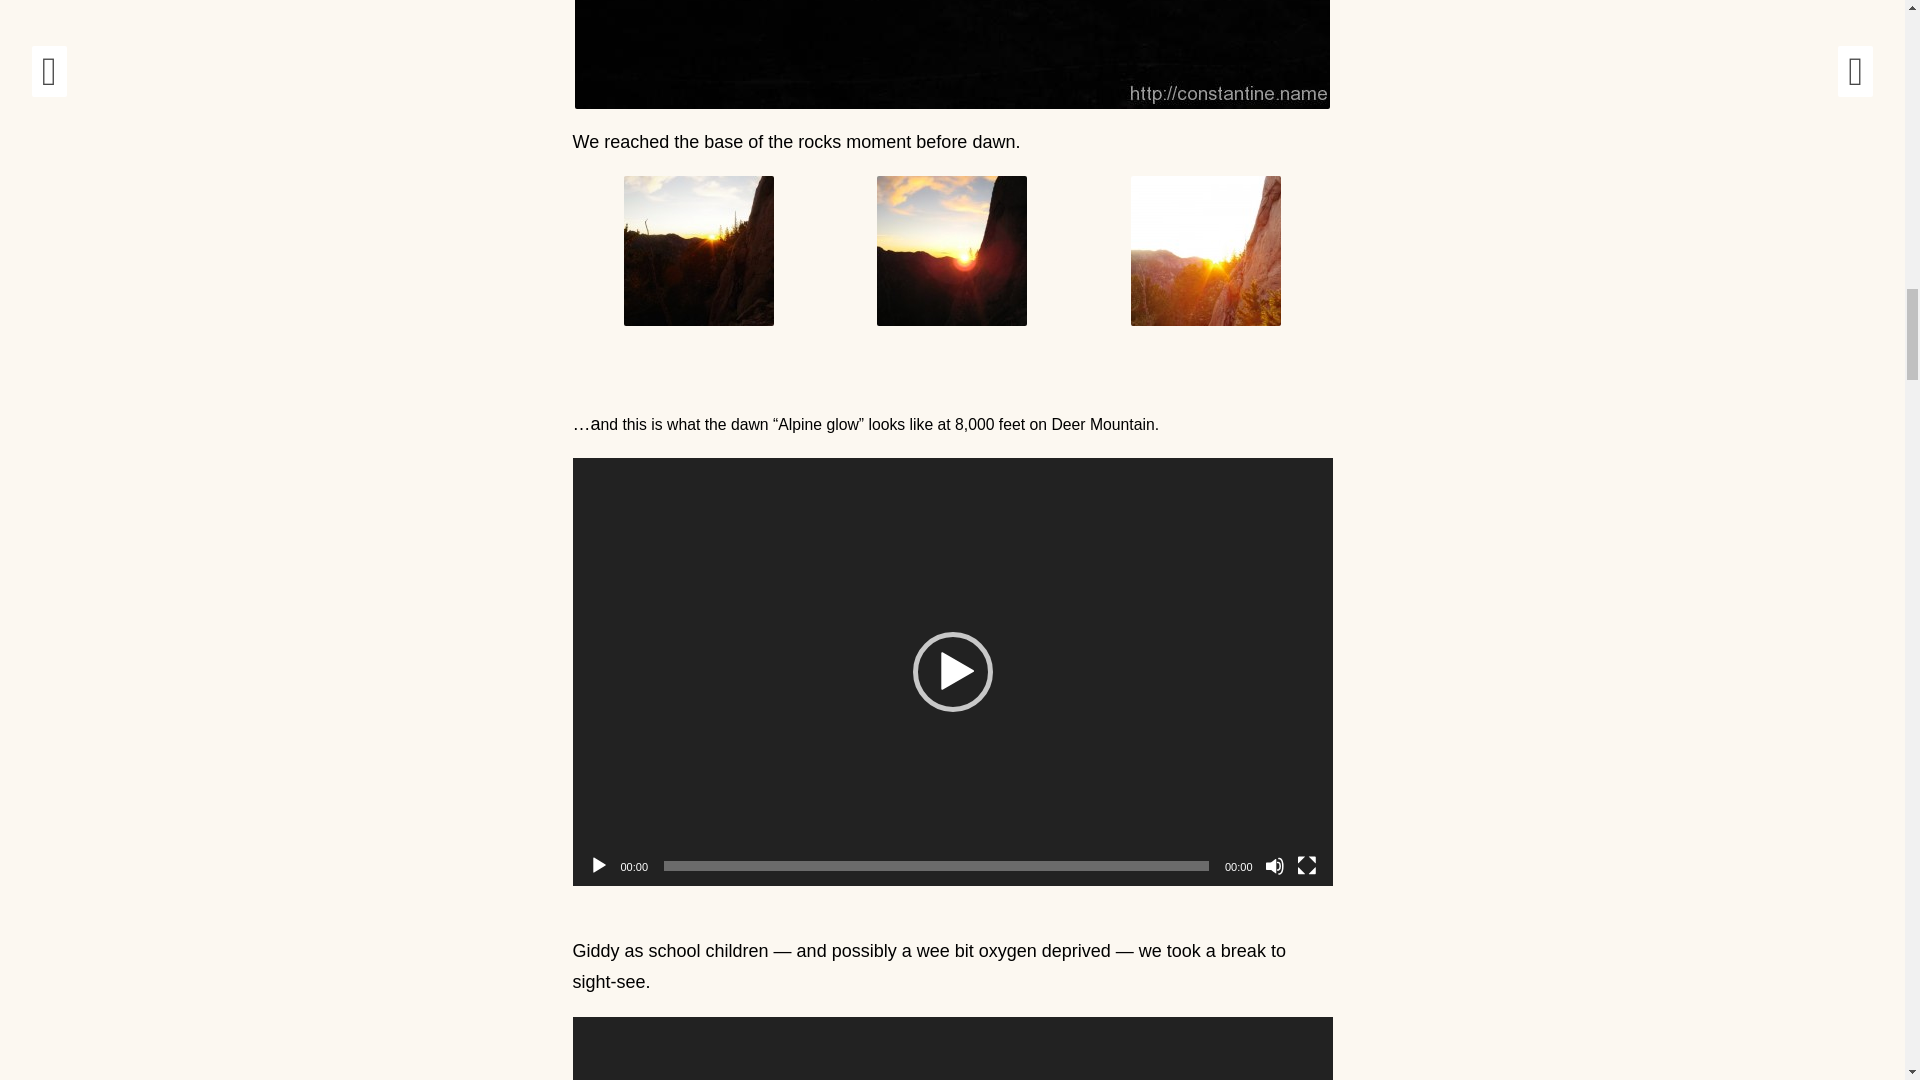  Describe the element at coordinates (1274, 866) in the screenshot. I see `Mute` at that location.